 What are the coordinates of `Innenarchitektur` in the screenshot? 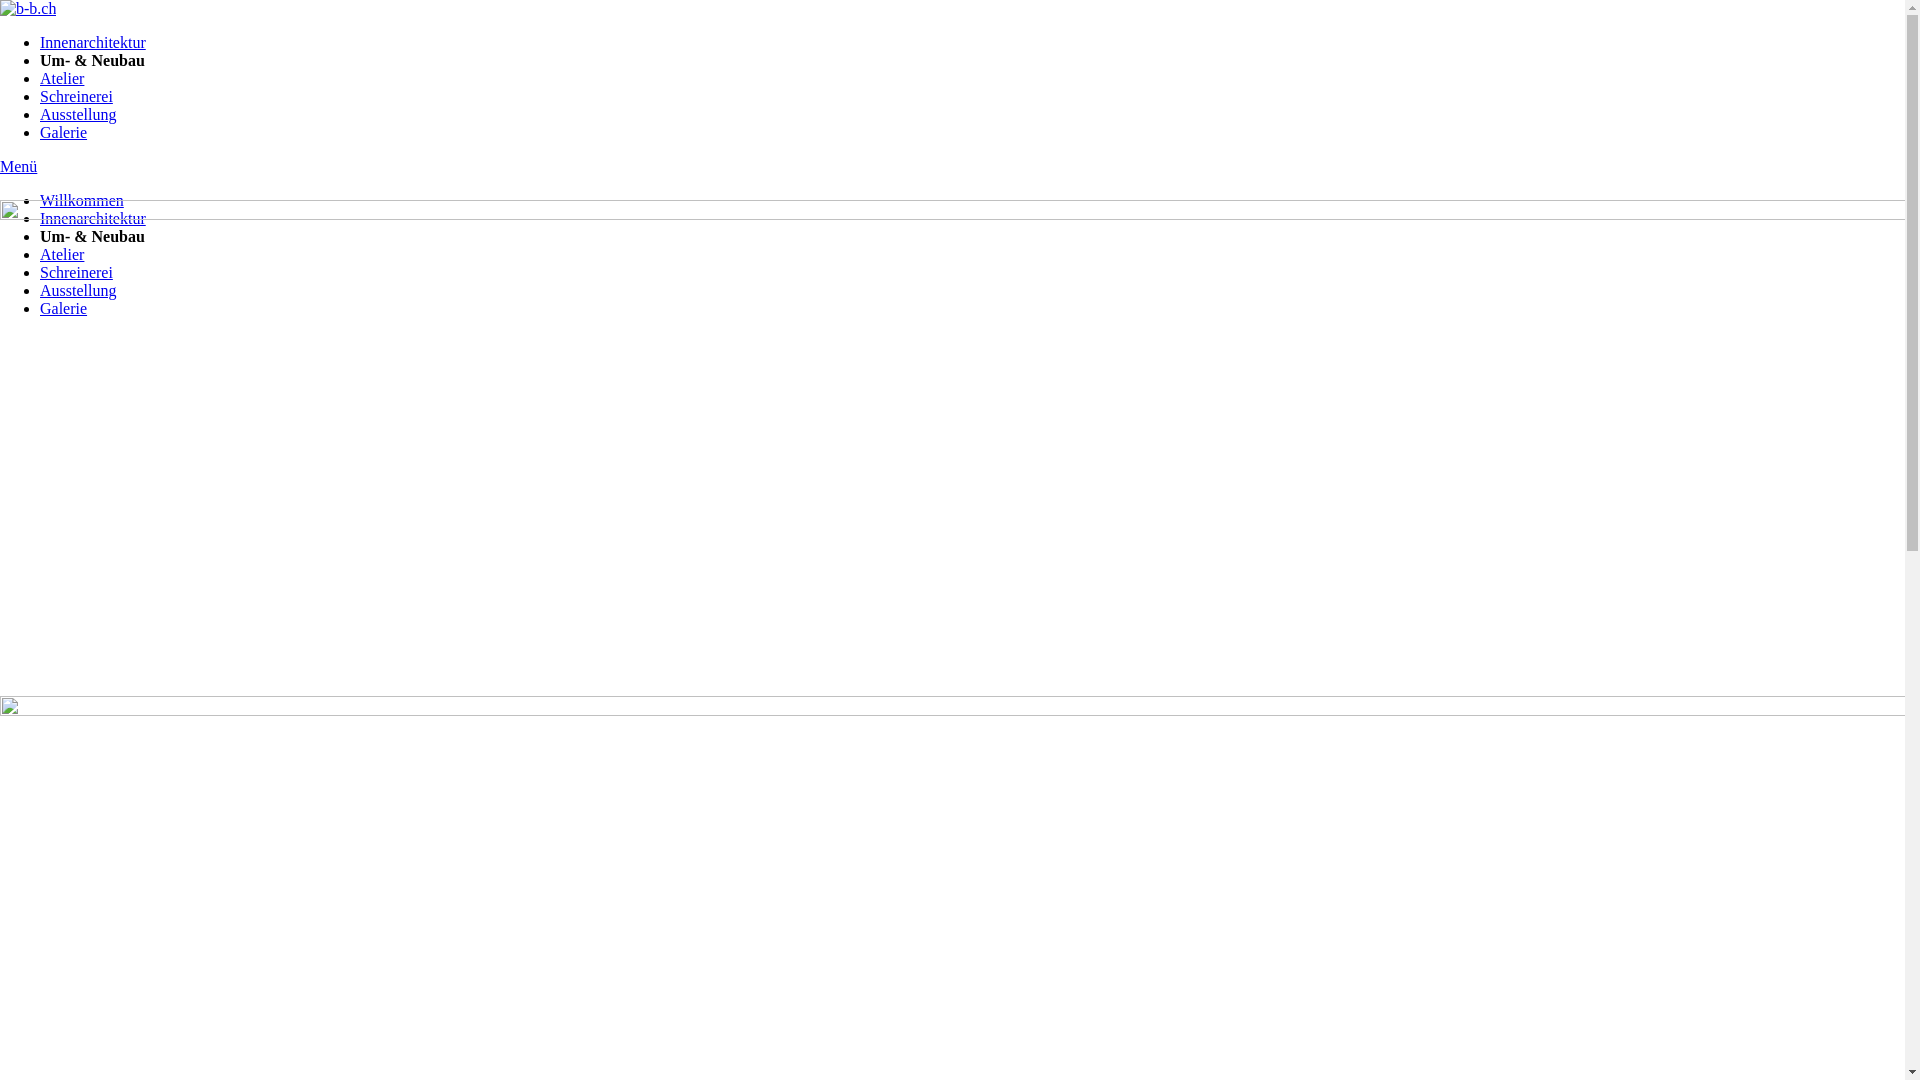 It's located at (93, 42).